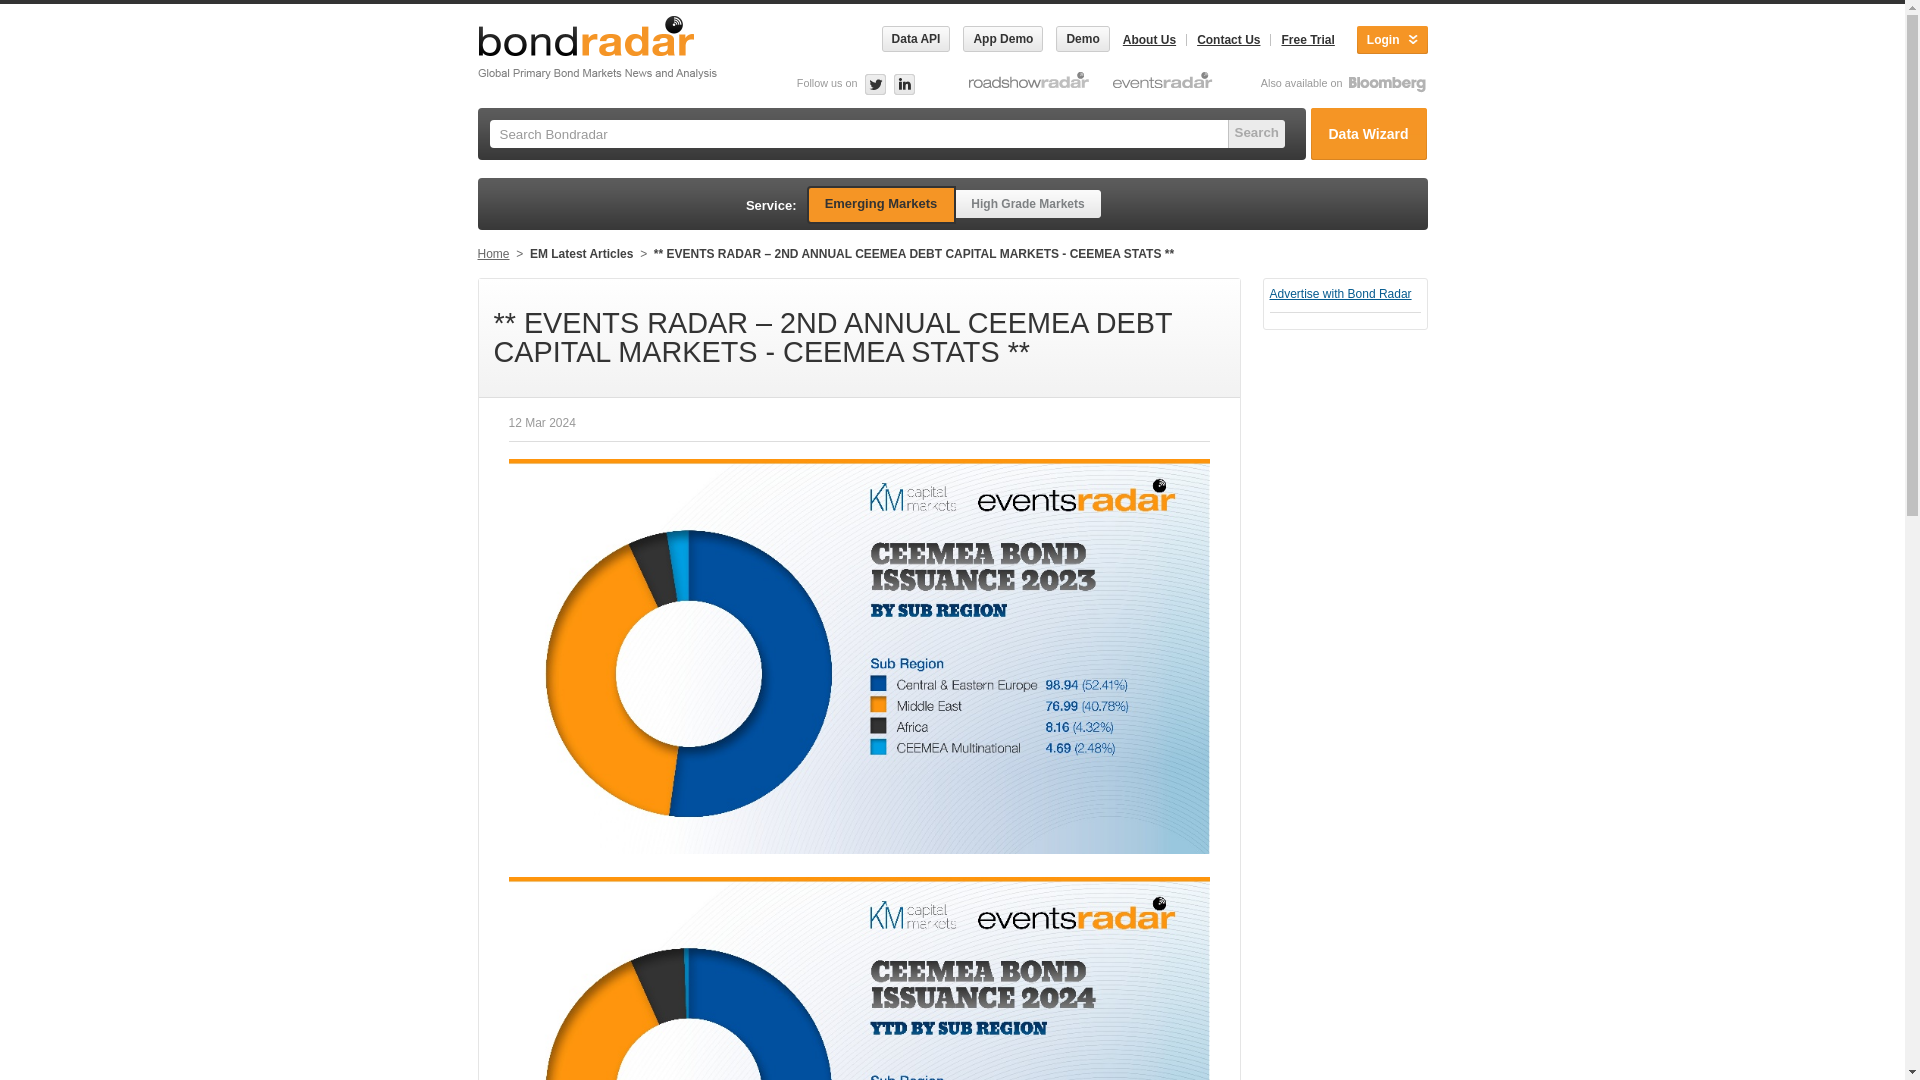 The width and height of the screenshot is (1920, 1080). Describe the element at coordinates (1307, 40) in the screenshot. I see `Free Trial` at that location.